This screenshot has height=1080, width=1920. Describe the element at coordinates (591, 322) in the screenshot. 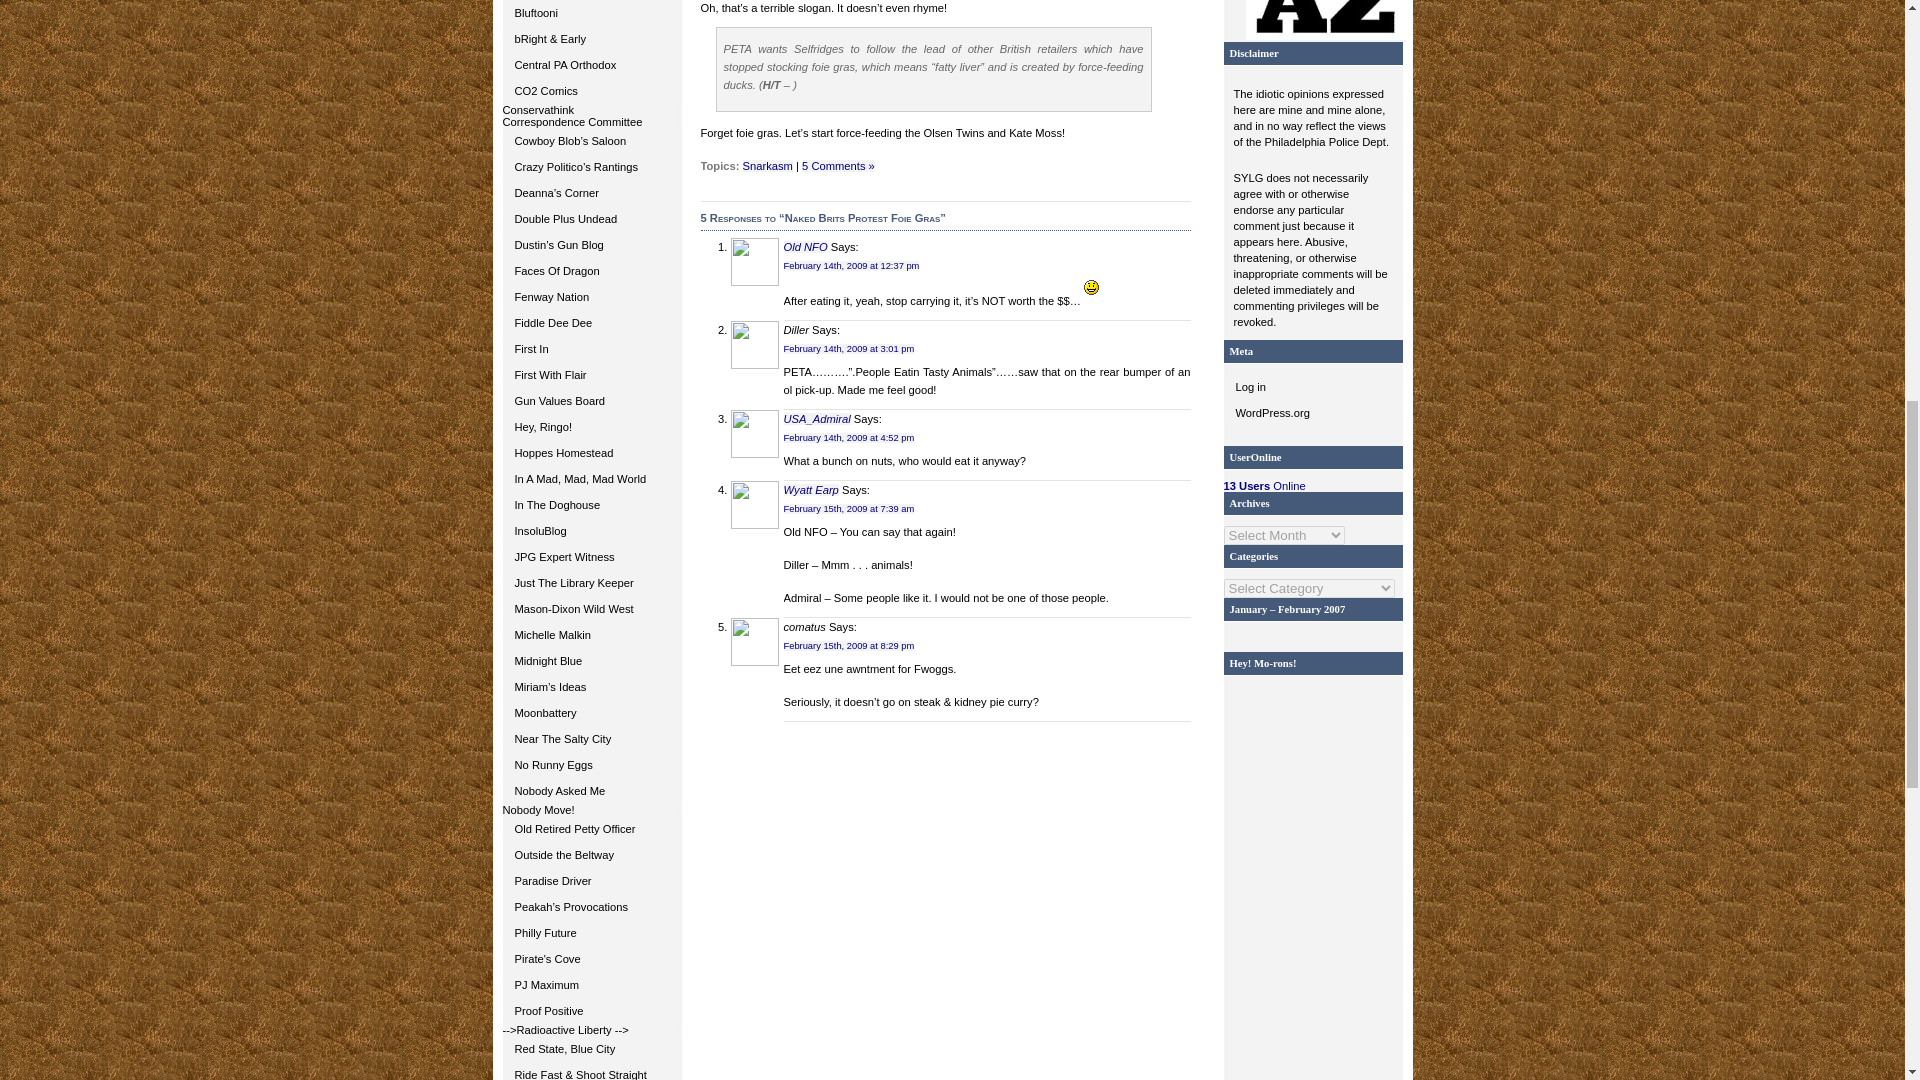

I see `Fiddle Dee Dee` at that location.